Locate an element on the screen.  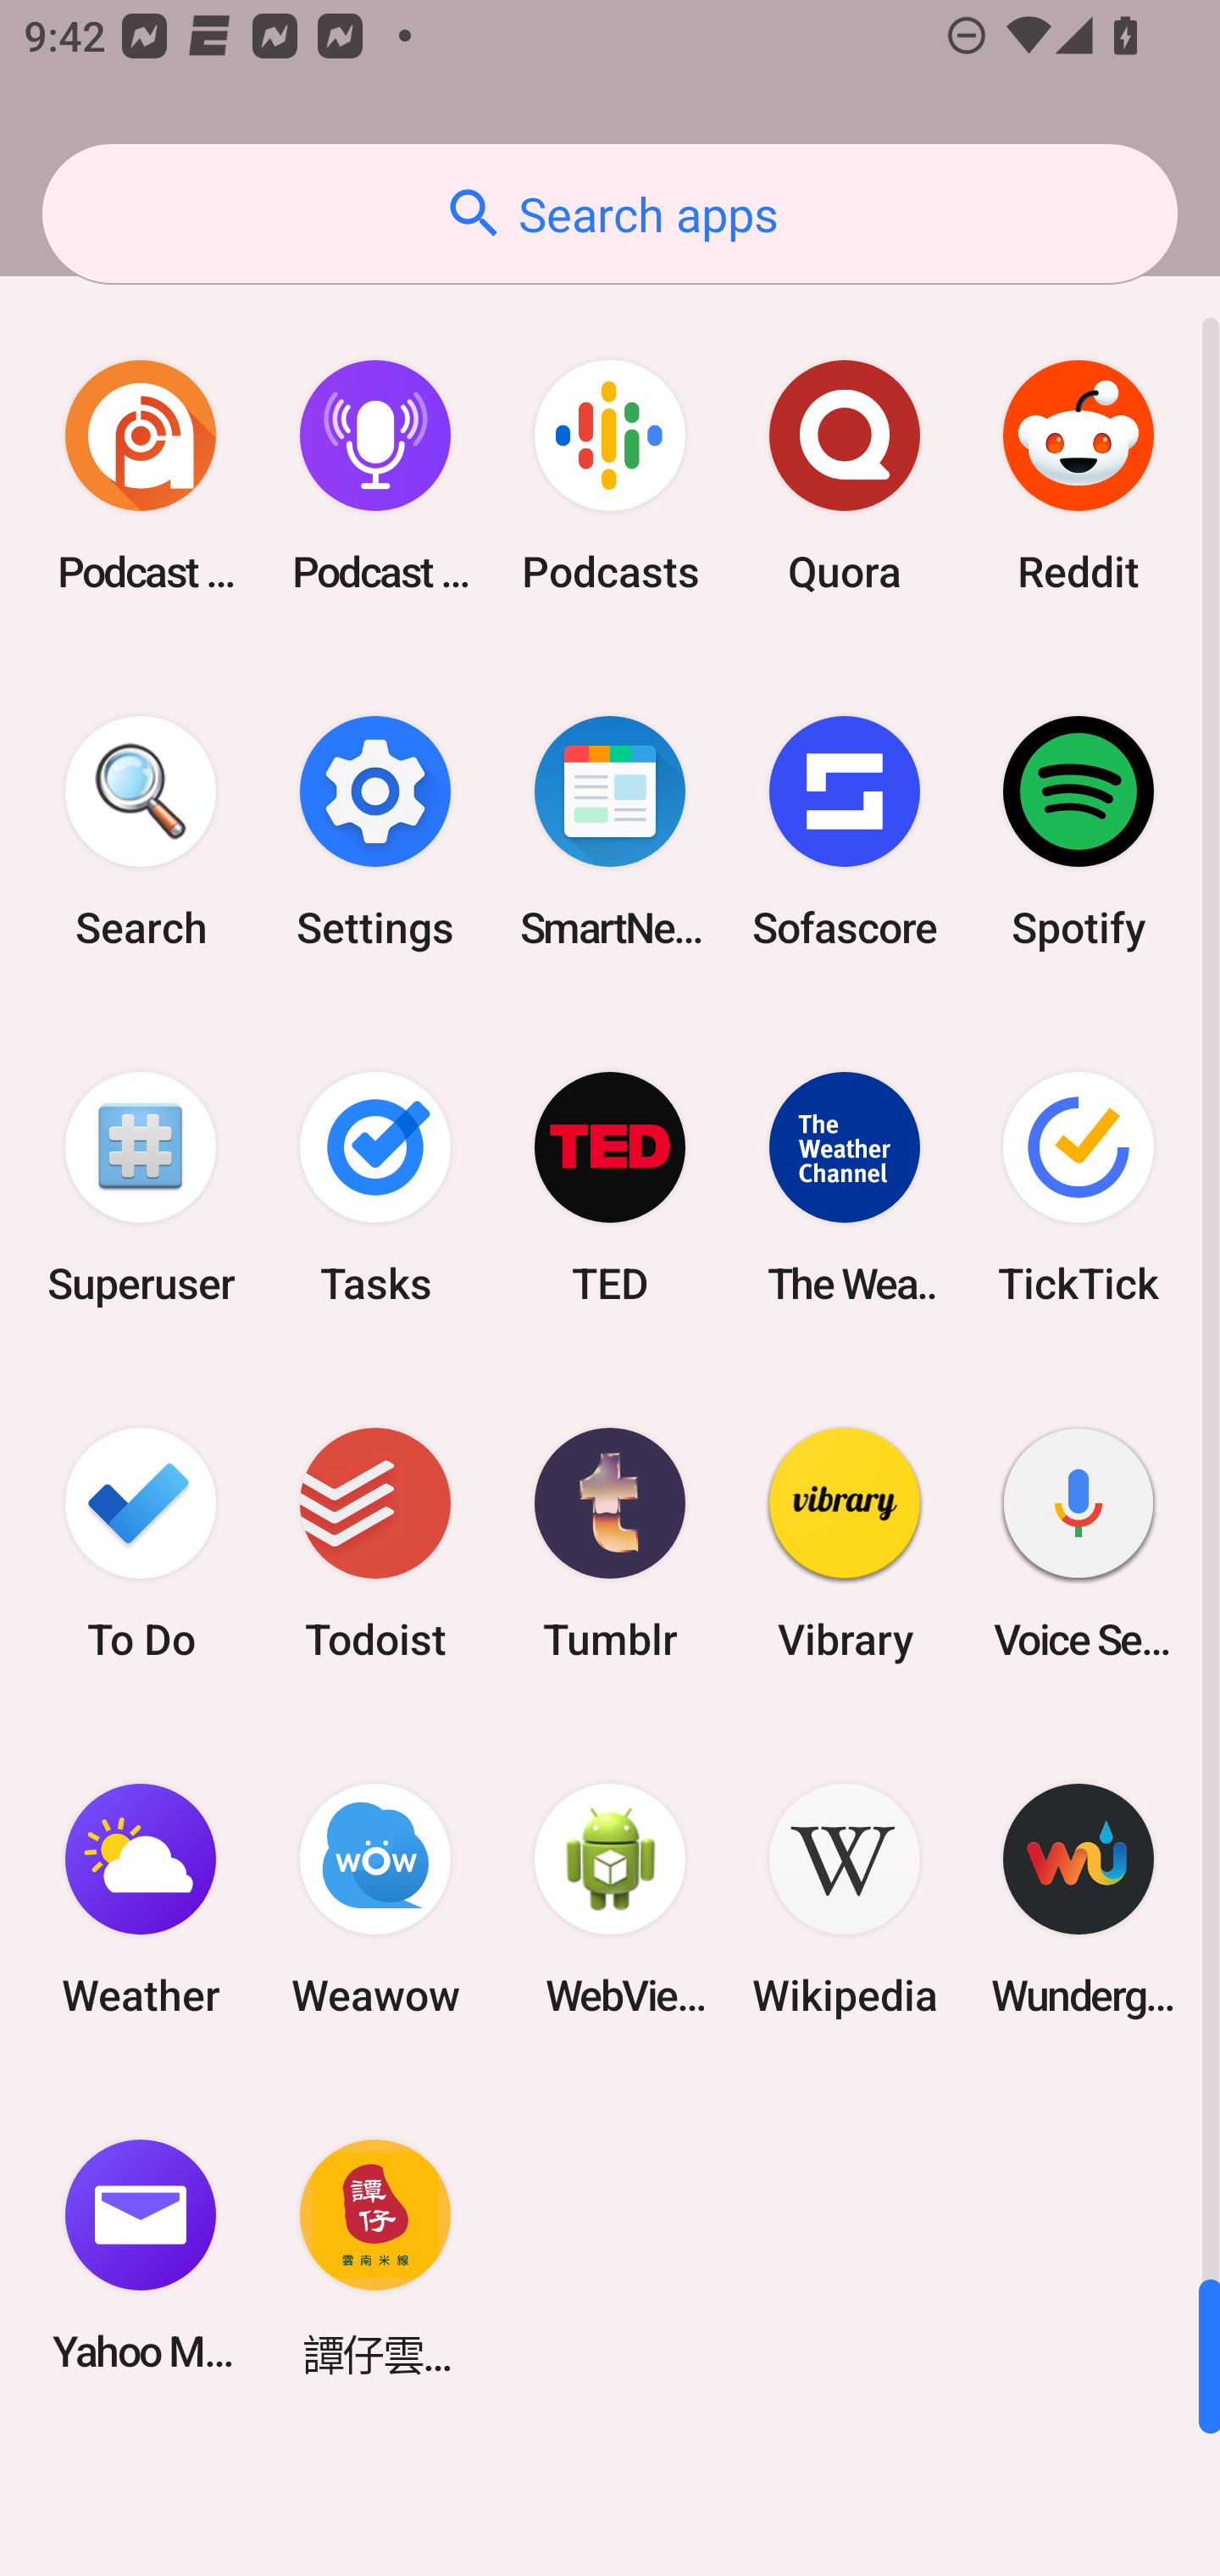
Voice Search is located at coordinates (1079, 1542).